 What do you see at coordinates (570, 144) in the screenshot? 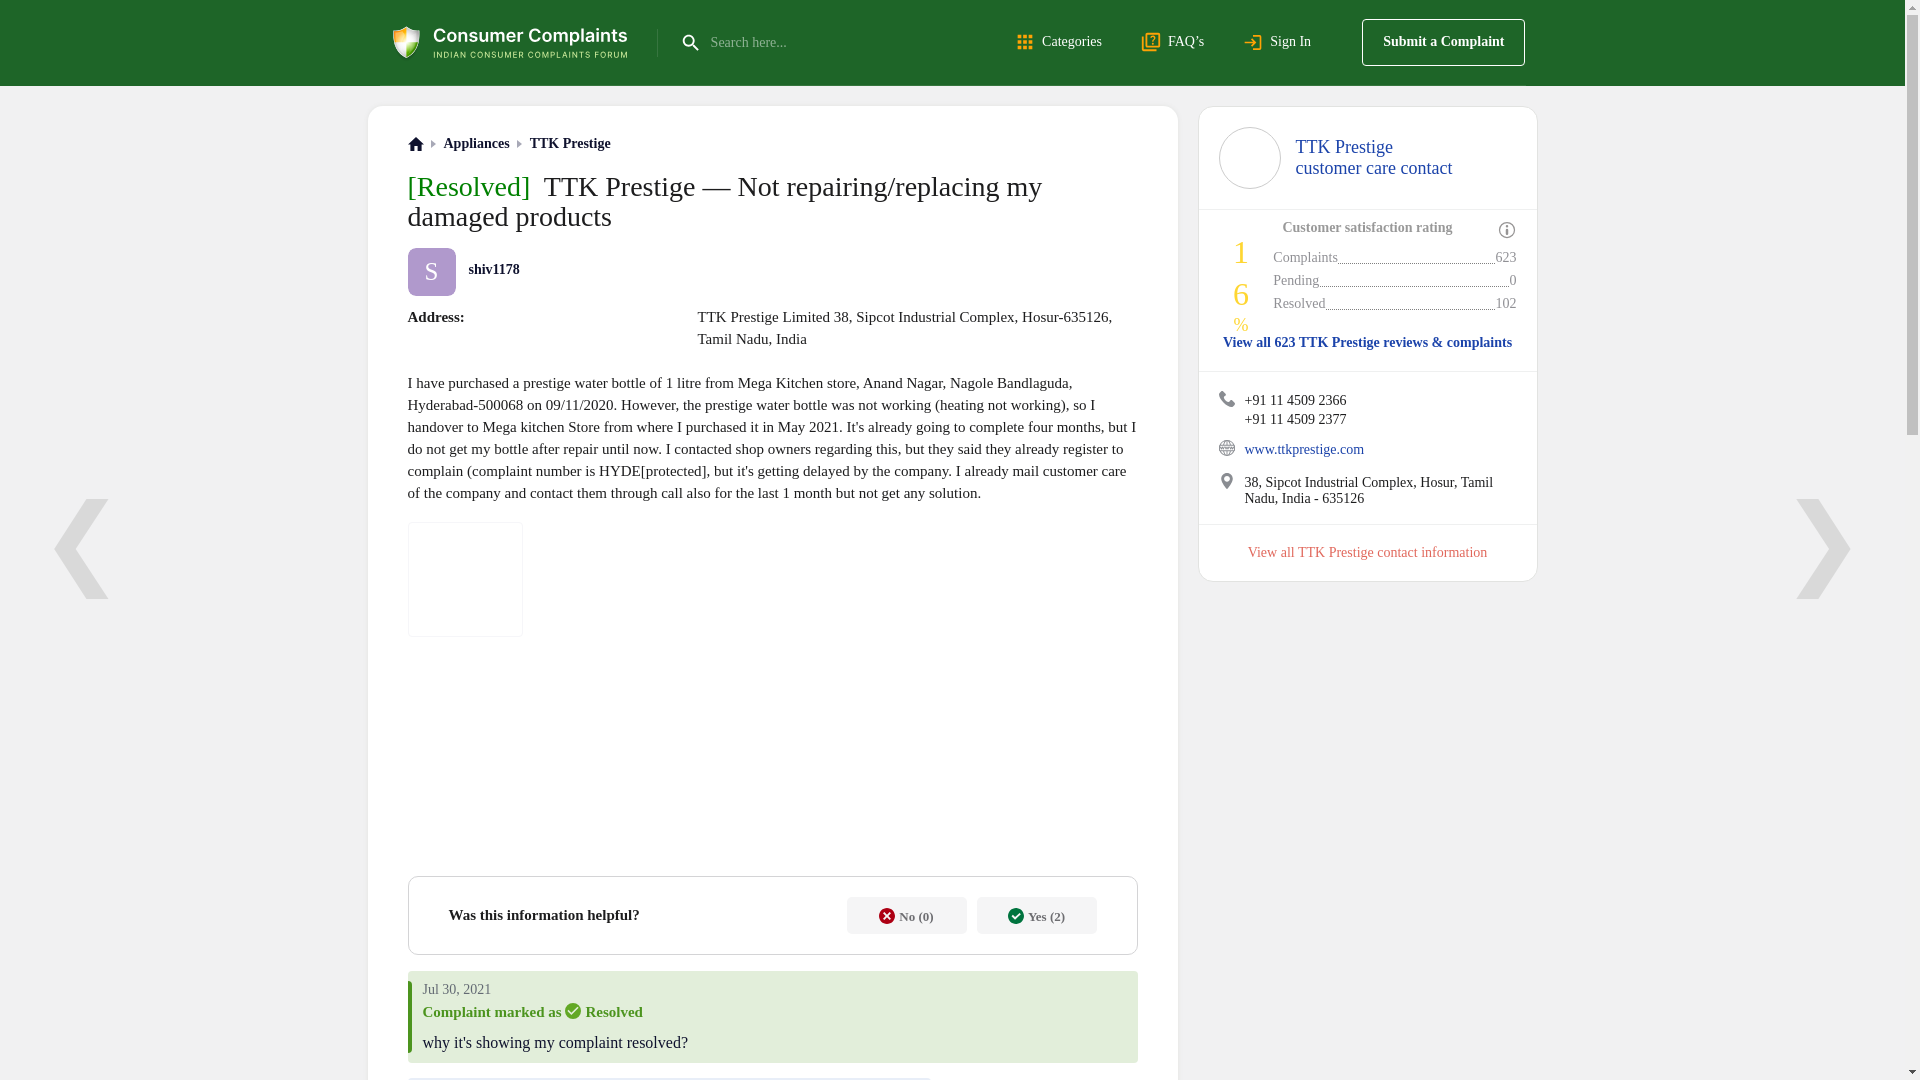
I see `TTK Prestige` at bounding box center [570, 144].